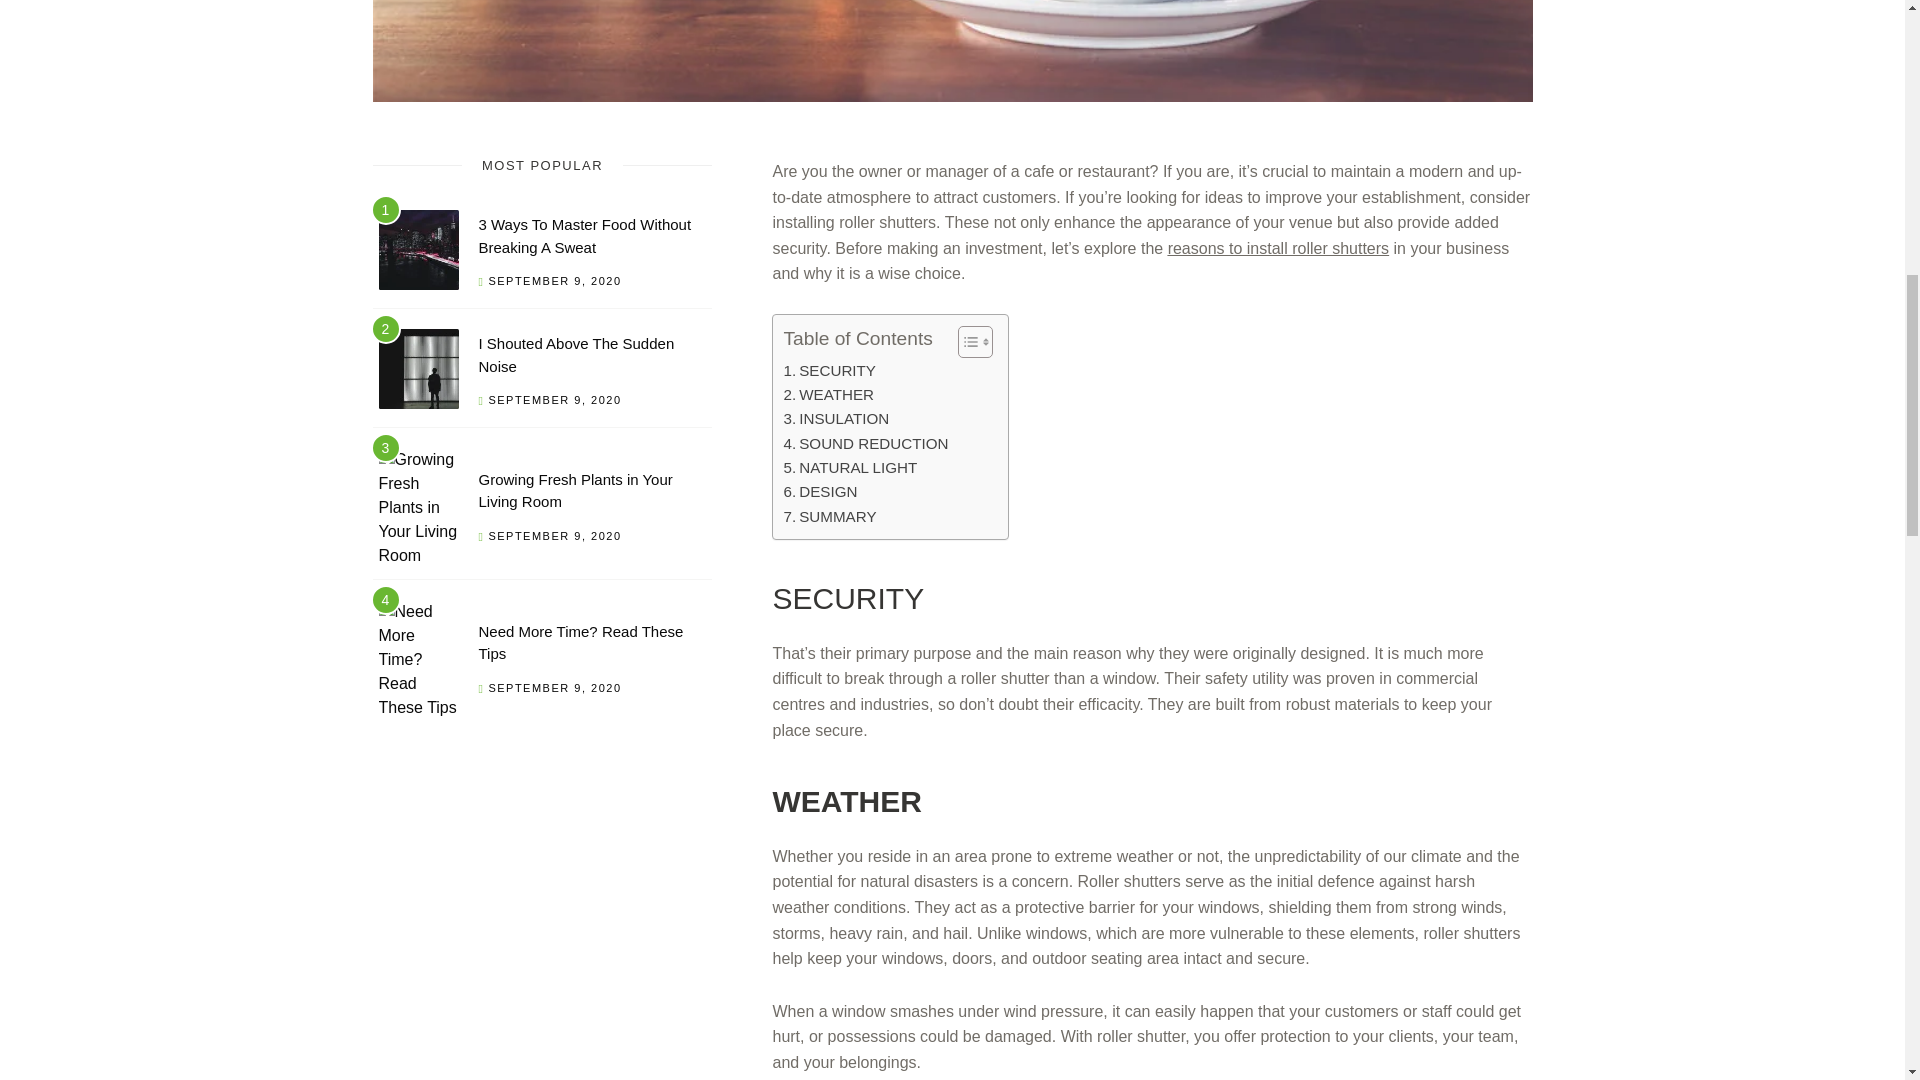  I want to click on Permalink to 3 Ways To Master Food Without Breaking A Sweat, so click(418, 253).